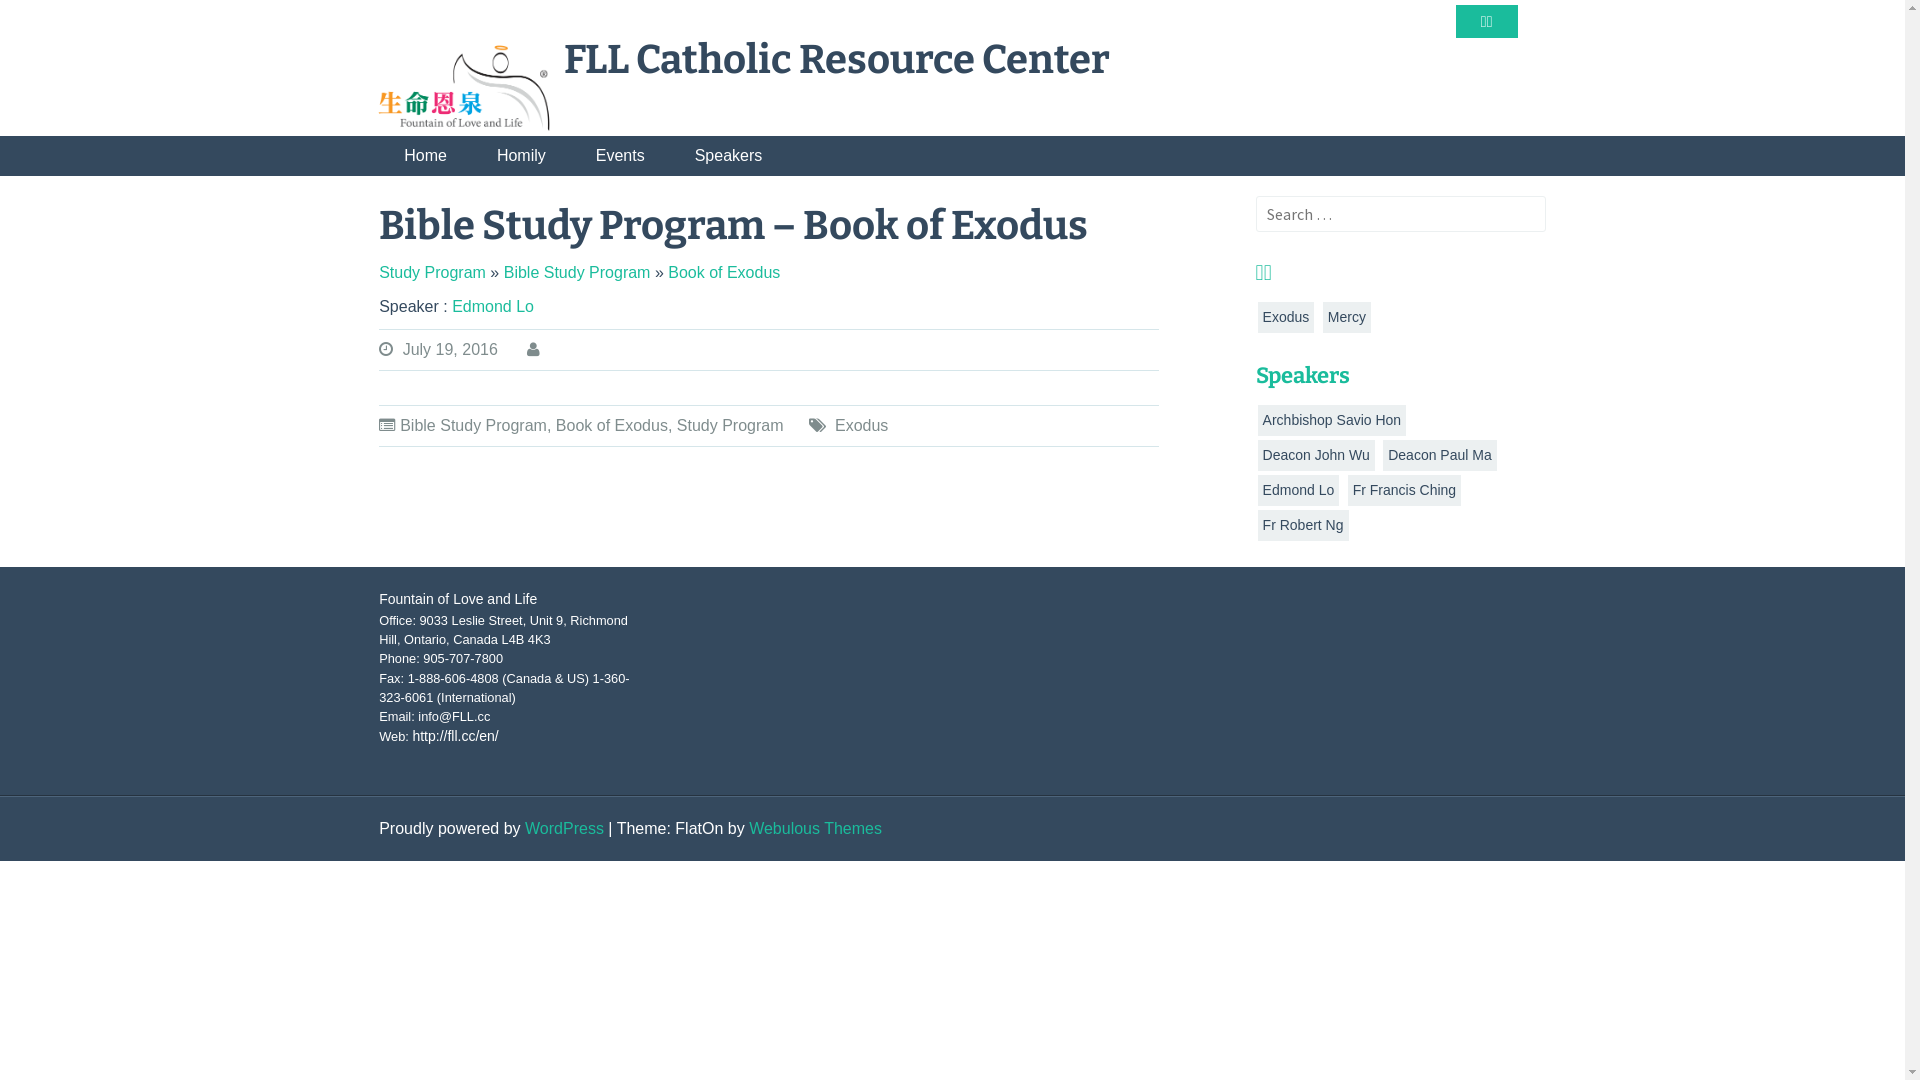  I want to click on Bible Study Program, so click(578, 272).